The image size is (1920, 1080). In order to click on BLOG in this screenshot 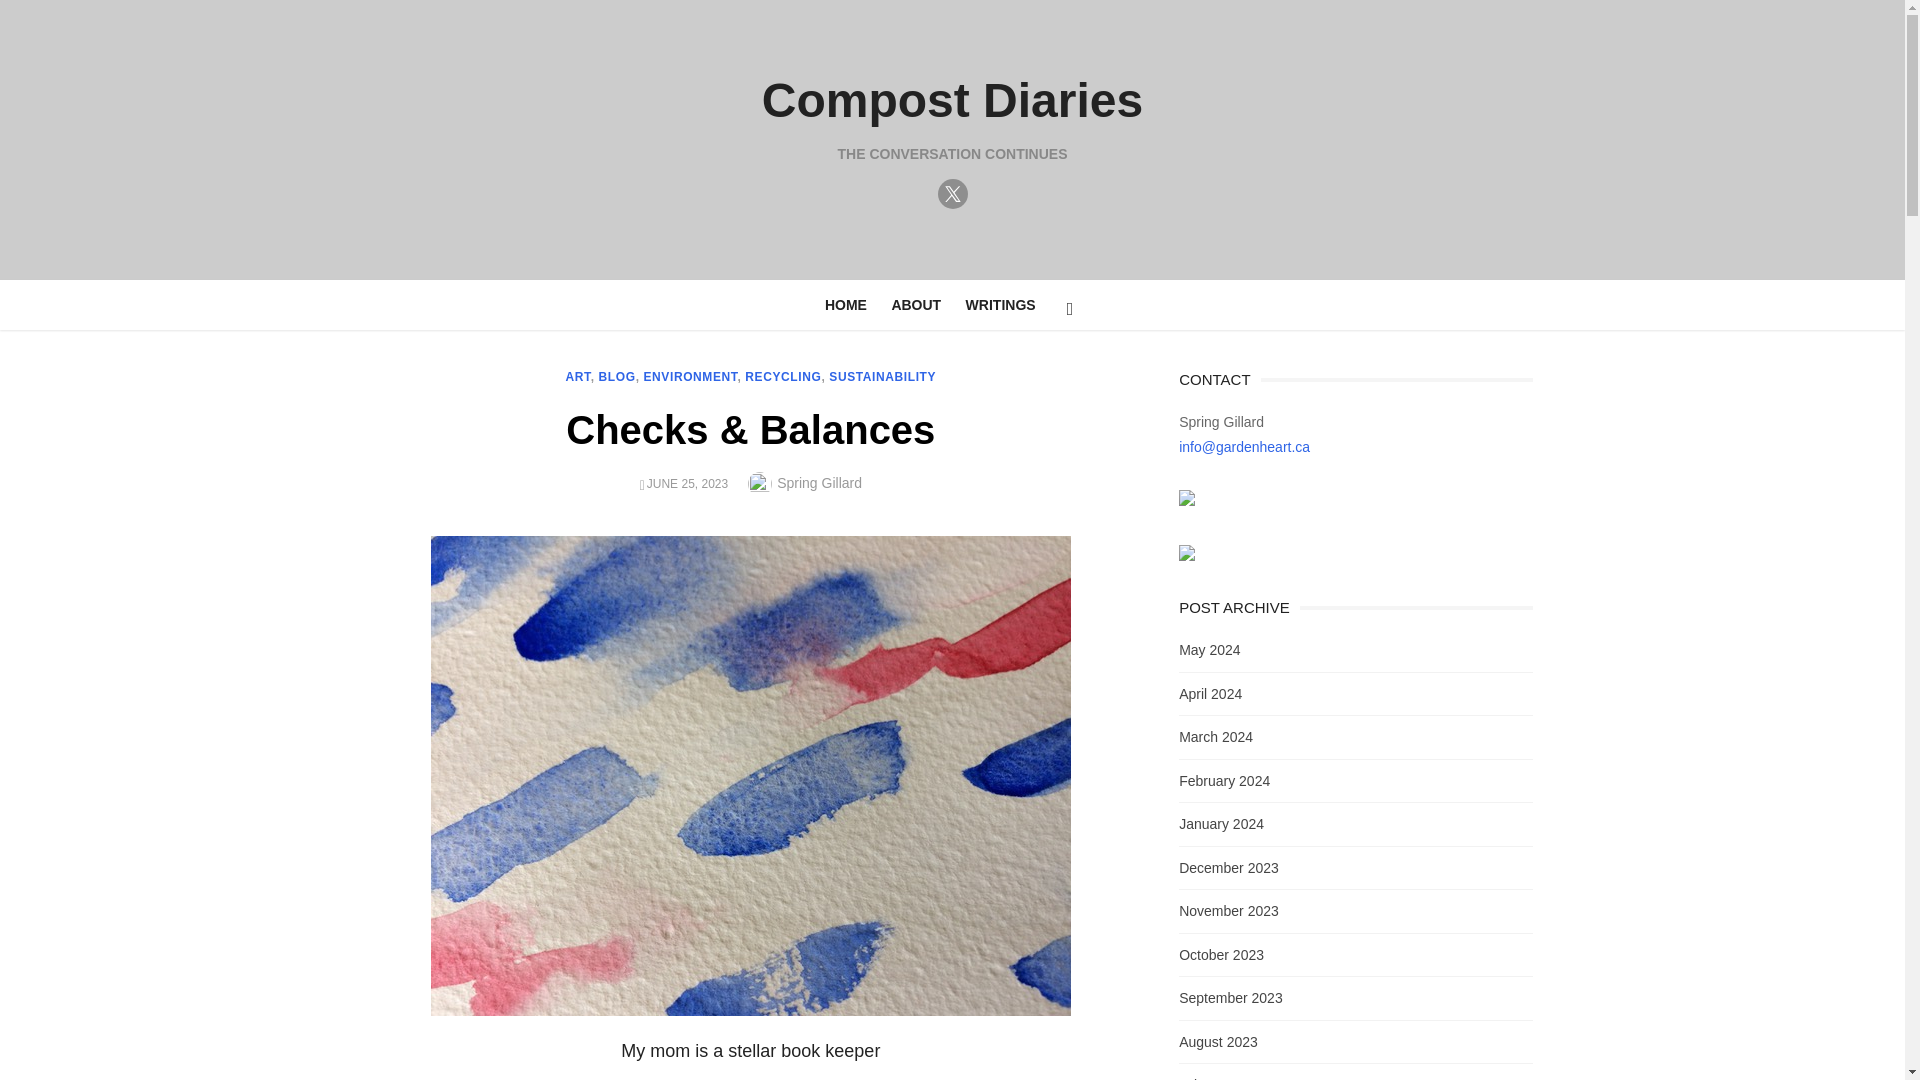, I will do `click(617, 377)`.